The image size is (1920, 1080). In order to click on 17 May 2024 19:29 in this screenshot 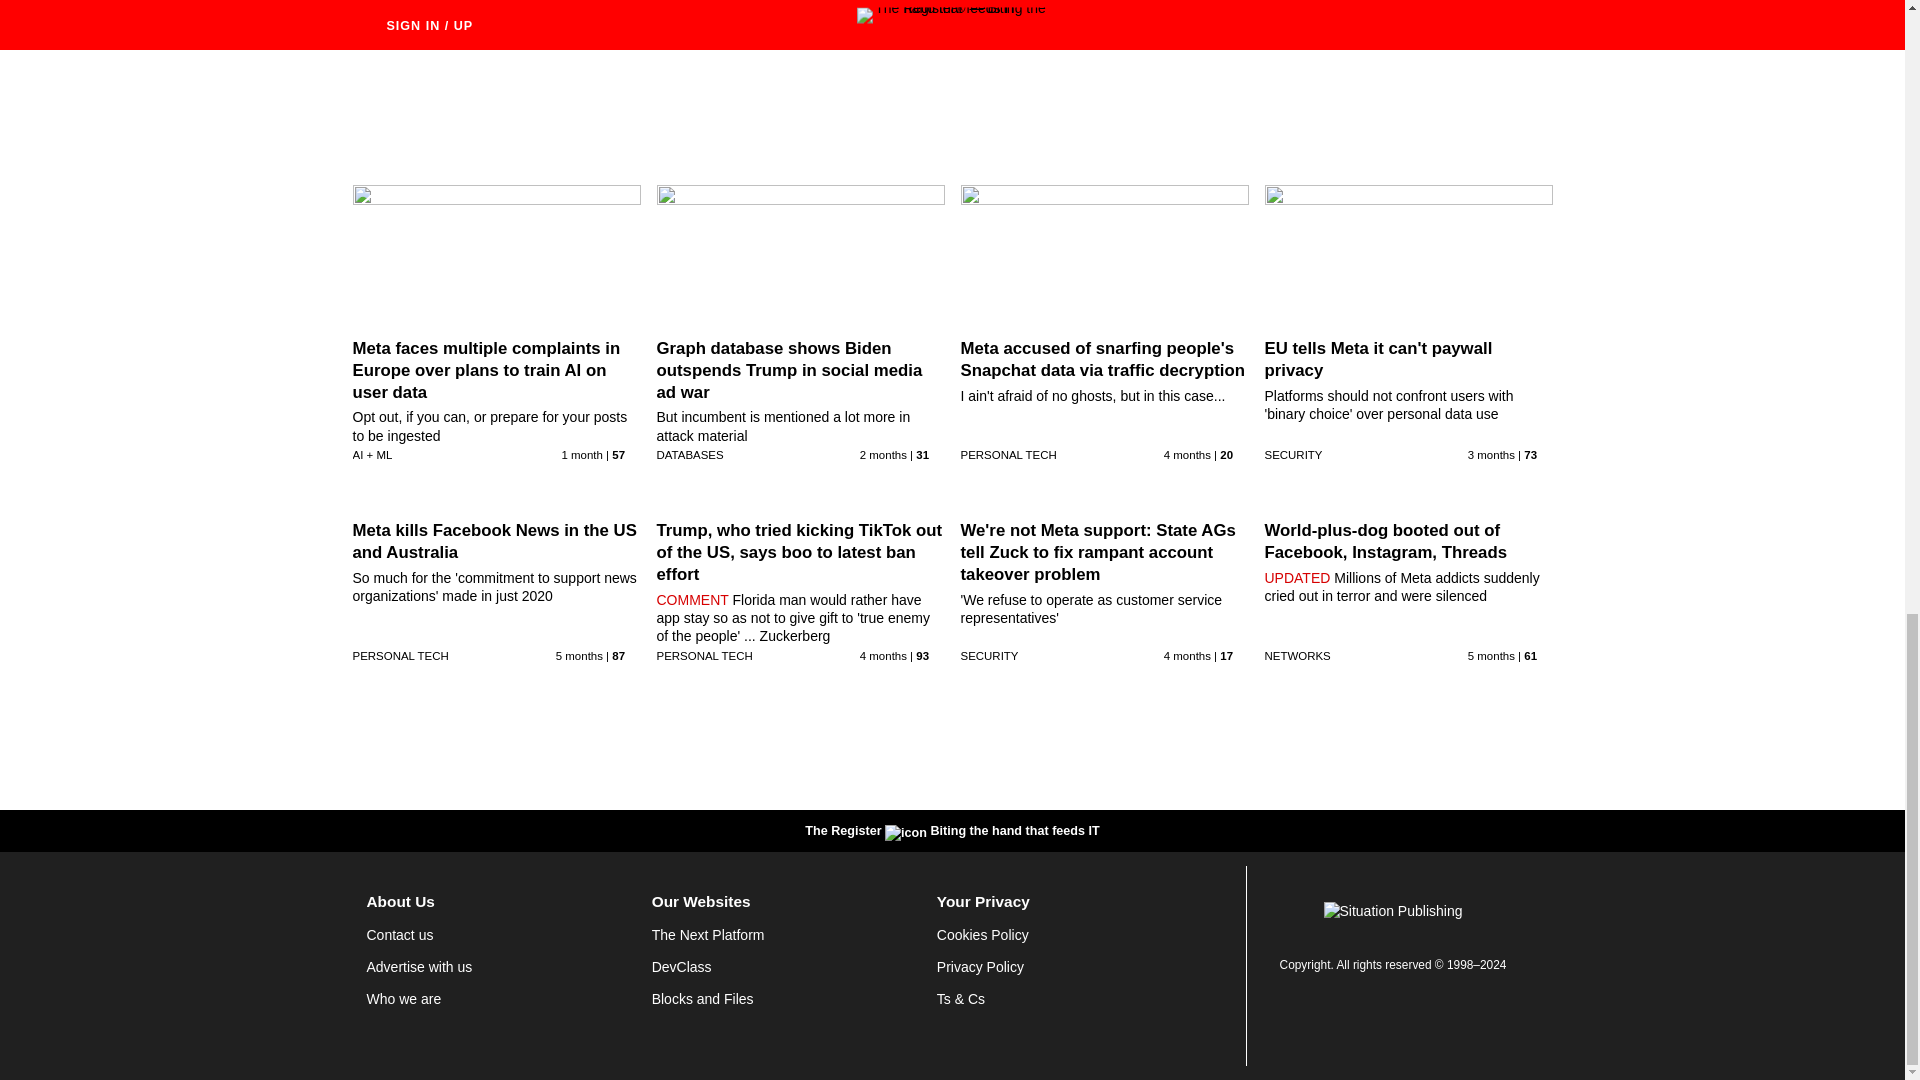, I will do `click(883, 455)`.